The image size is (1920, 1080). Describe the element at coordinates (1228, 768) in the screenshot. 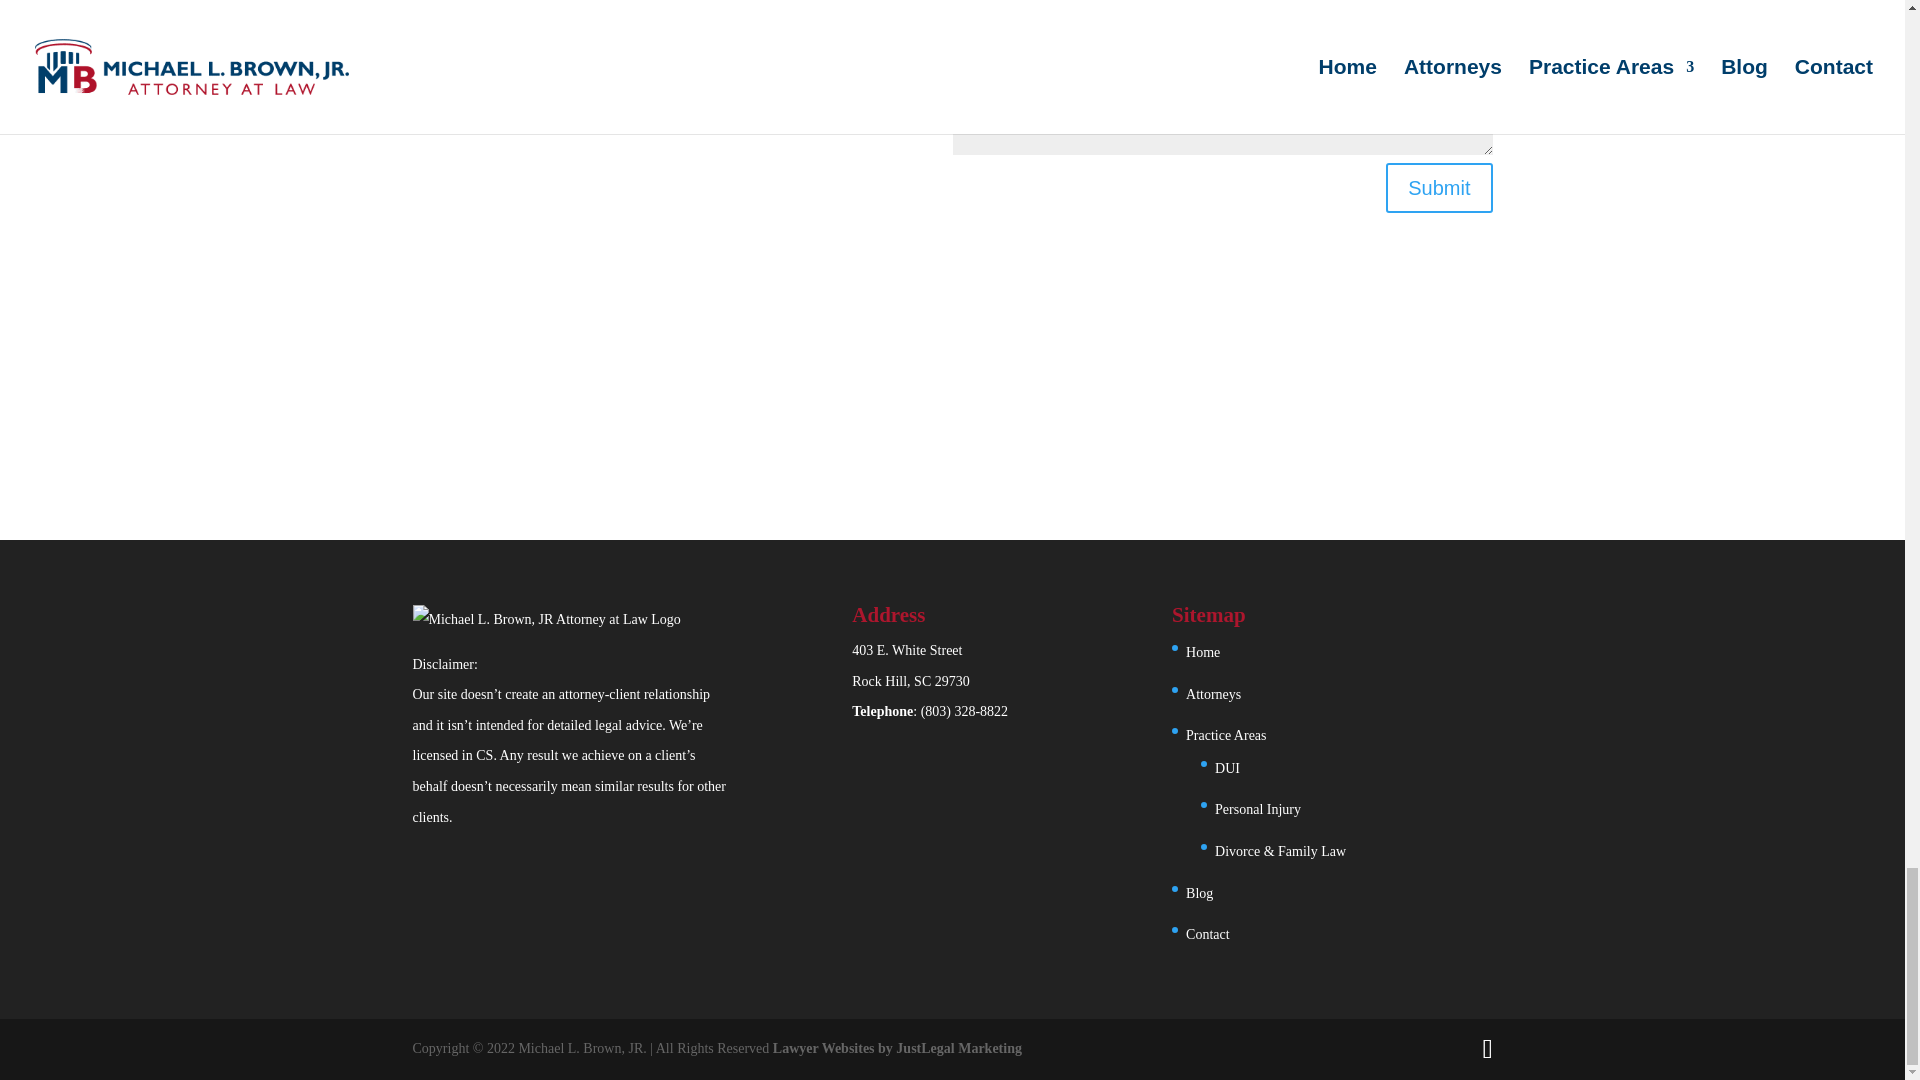

I see `DUI` at that location.